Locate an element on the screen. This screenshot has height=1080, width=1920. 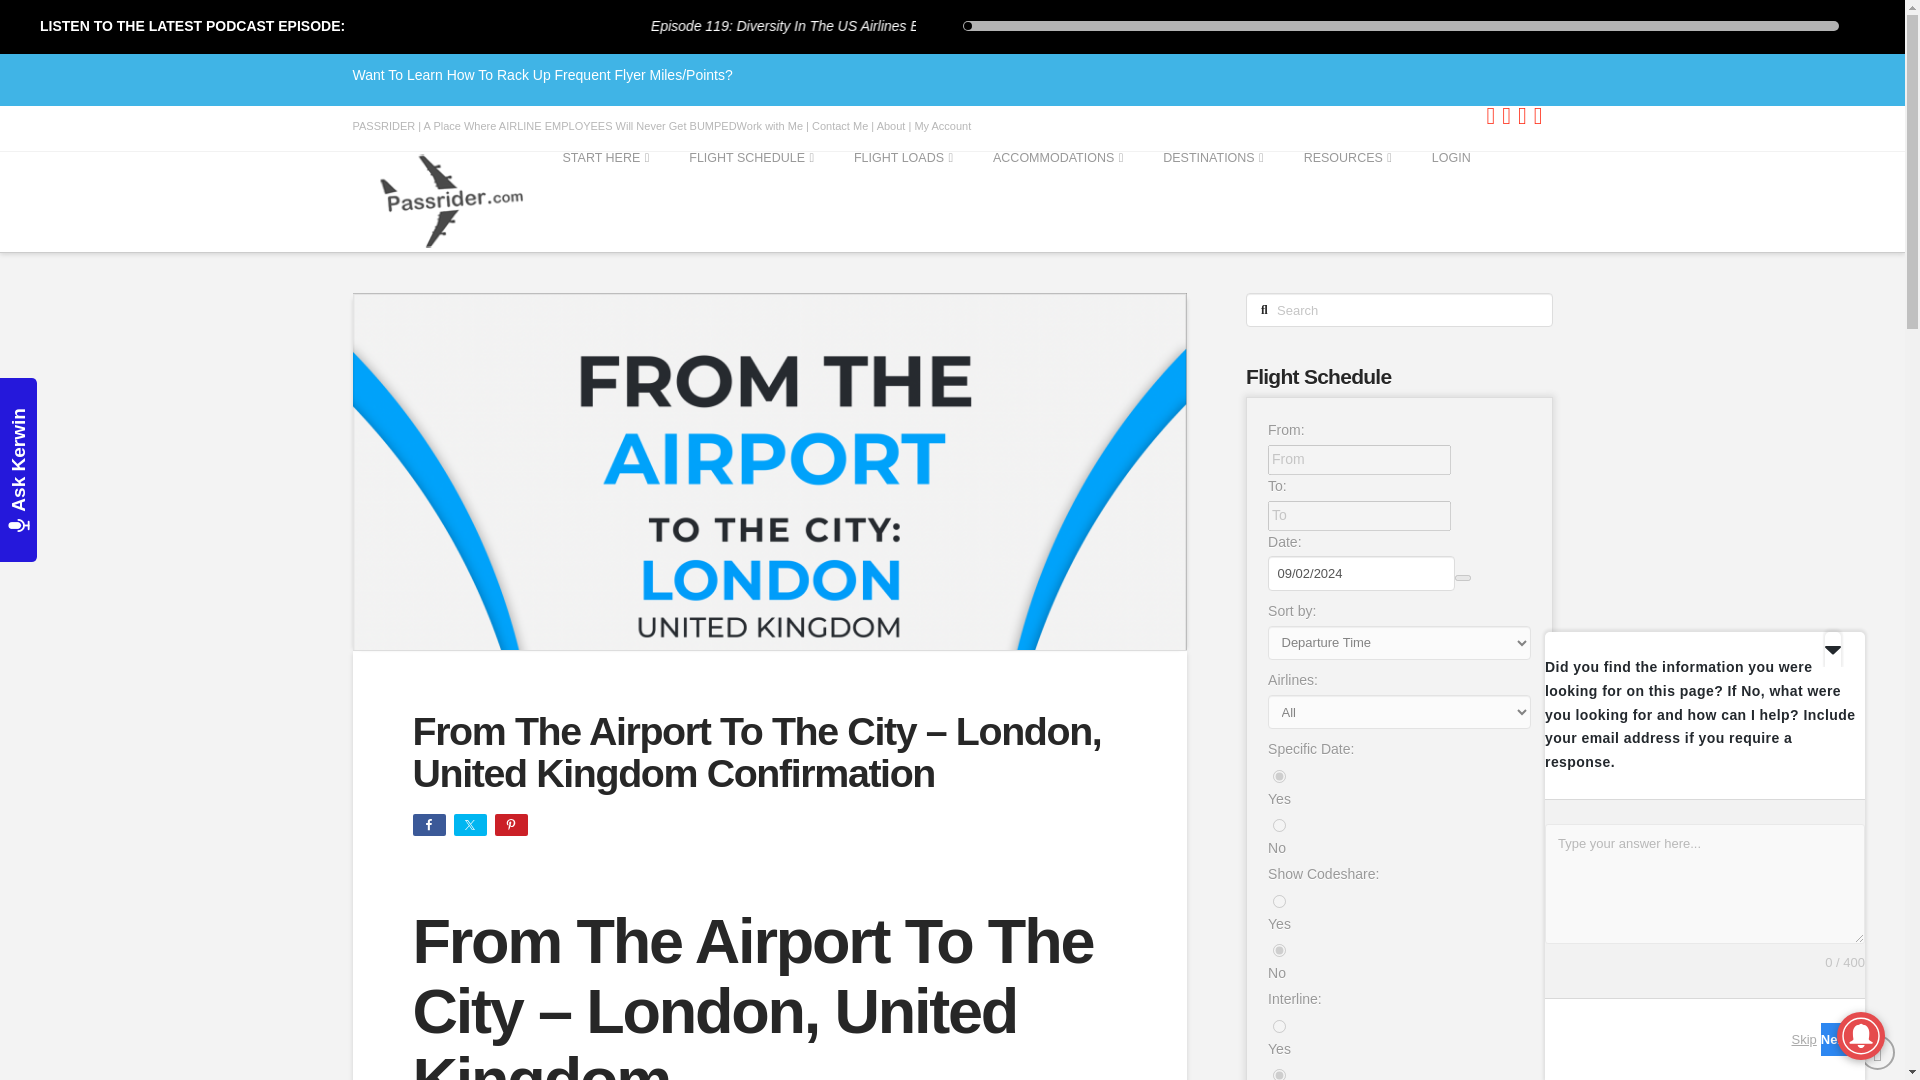
Work with Me is located at coordinates (770, 125).